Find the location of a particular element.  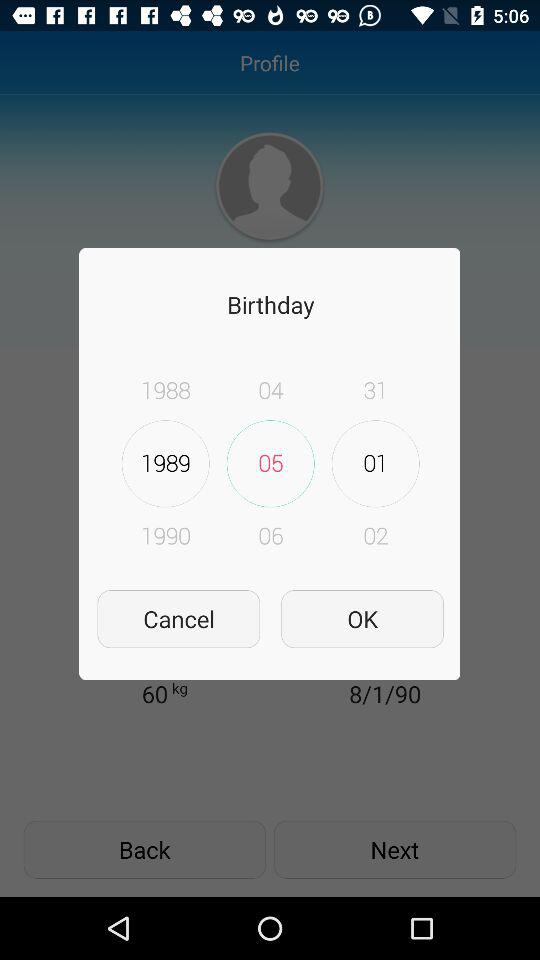

launch item to the right of the cancel icon is located at coordinates (362, 618).